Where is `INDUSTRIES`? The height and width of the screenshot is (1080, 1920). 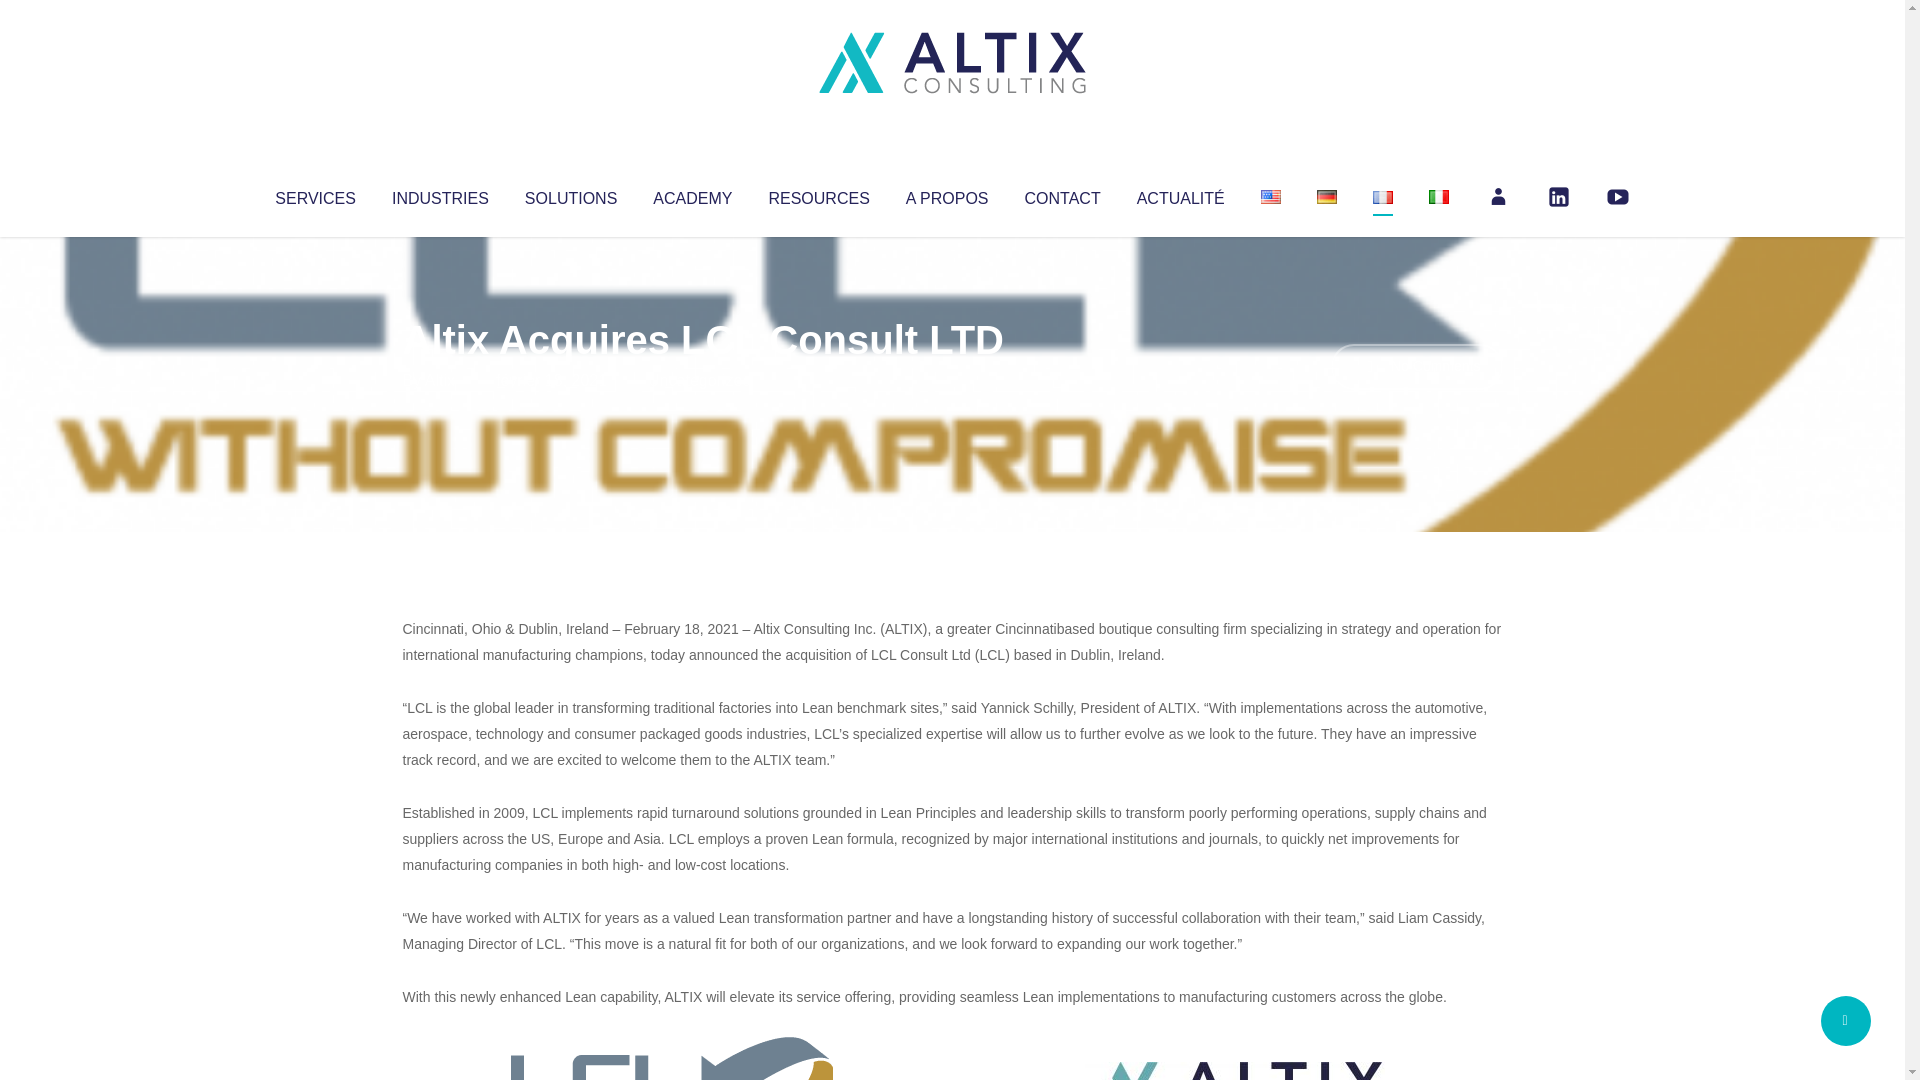
INDUSTRIES is located at coordinates (440, 194).